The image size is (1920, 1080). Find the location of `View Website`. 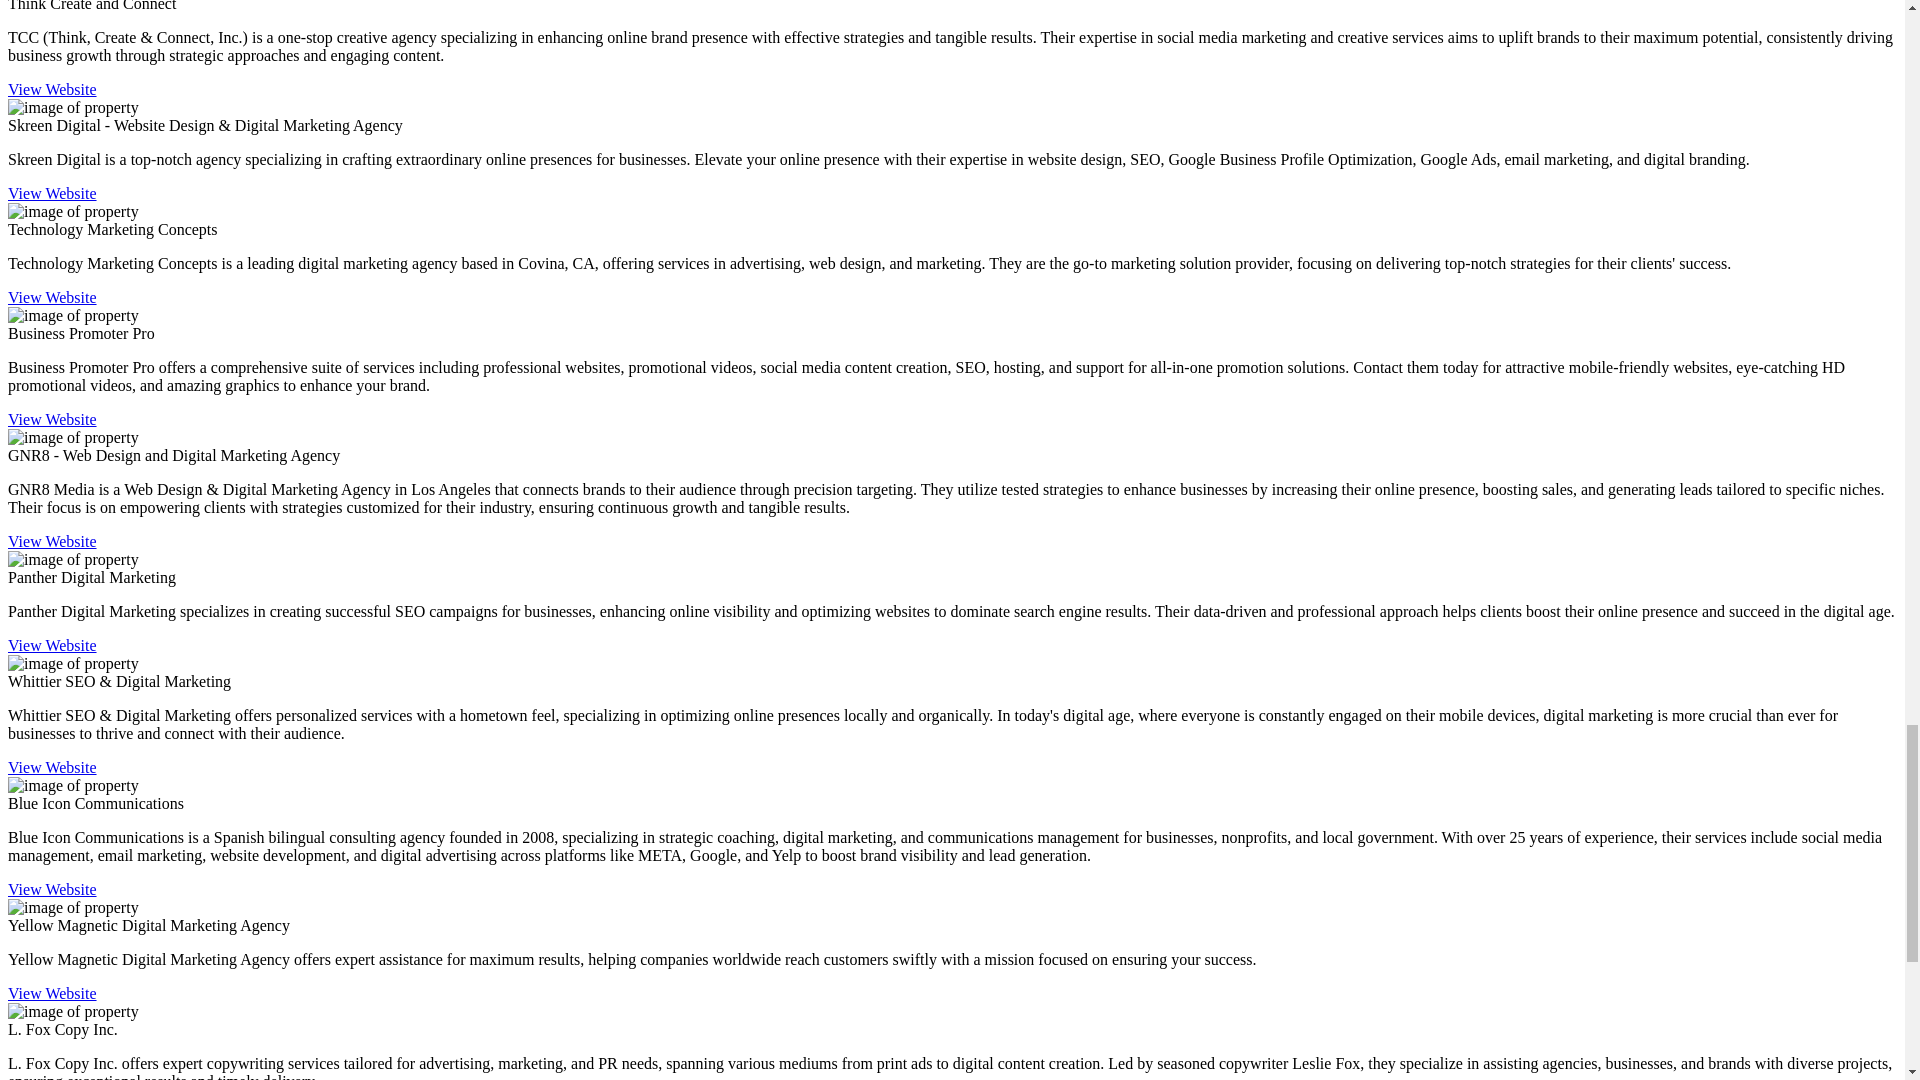

View Website is located at coordinates (52, 192).